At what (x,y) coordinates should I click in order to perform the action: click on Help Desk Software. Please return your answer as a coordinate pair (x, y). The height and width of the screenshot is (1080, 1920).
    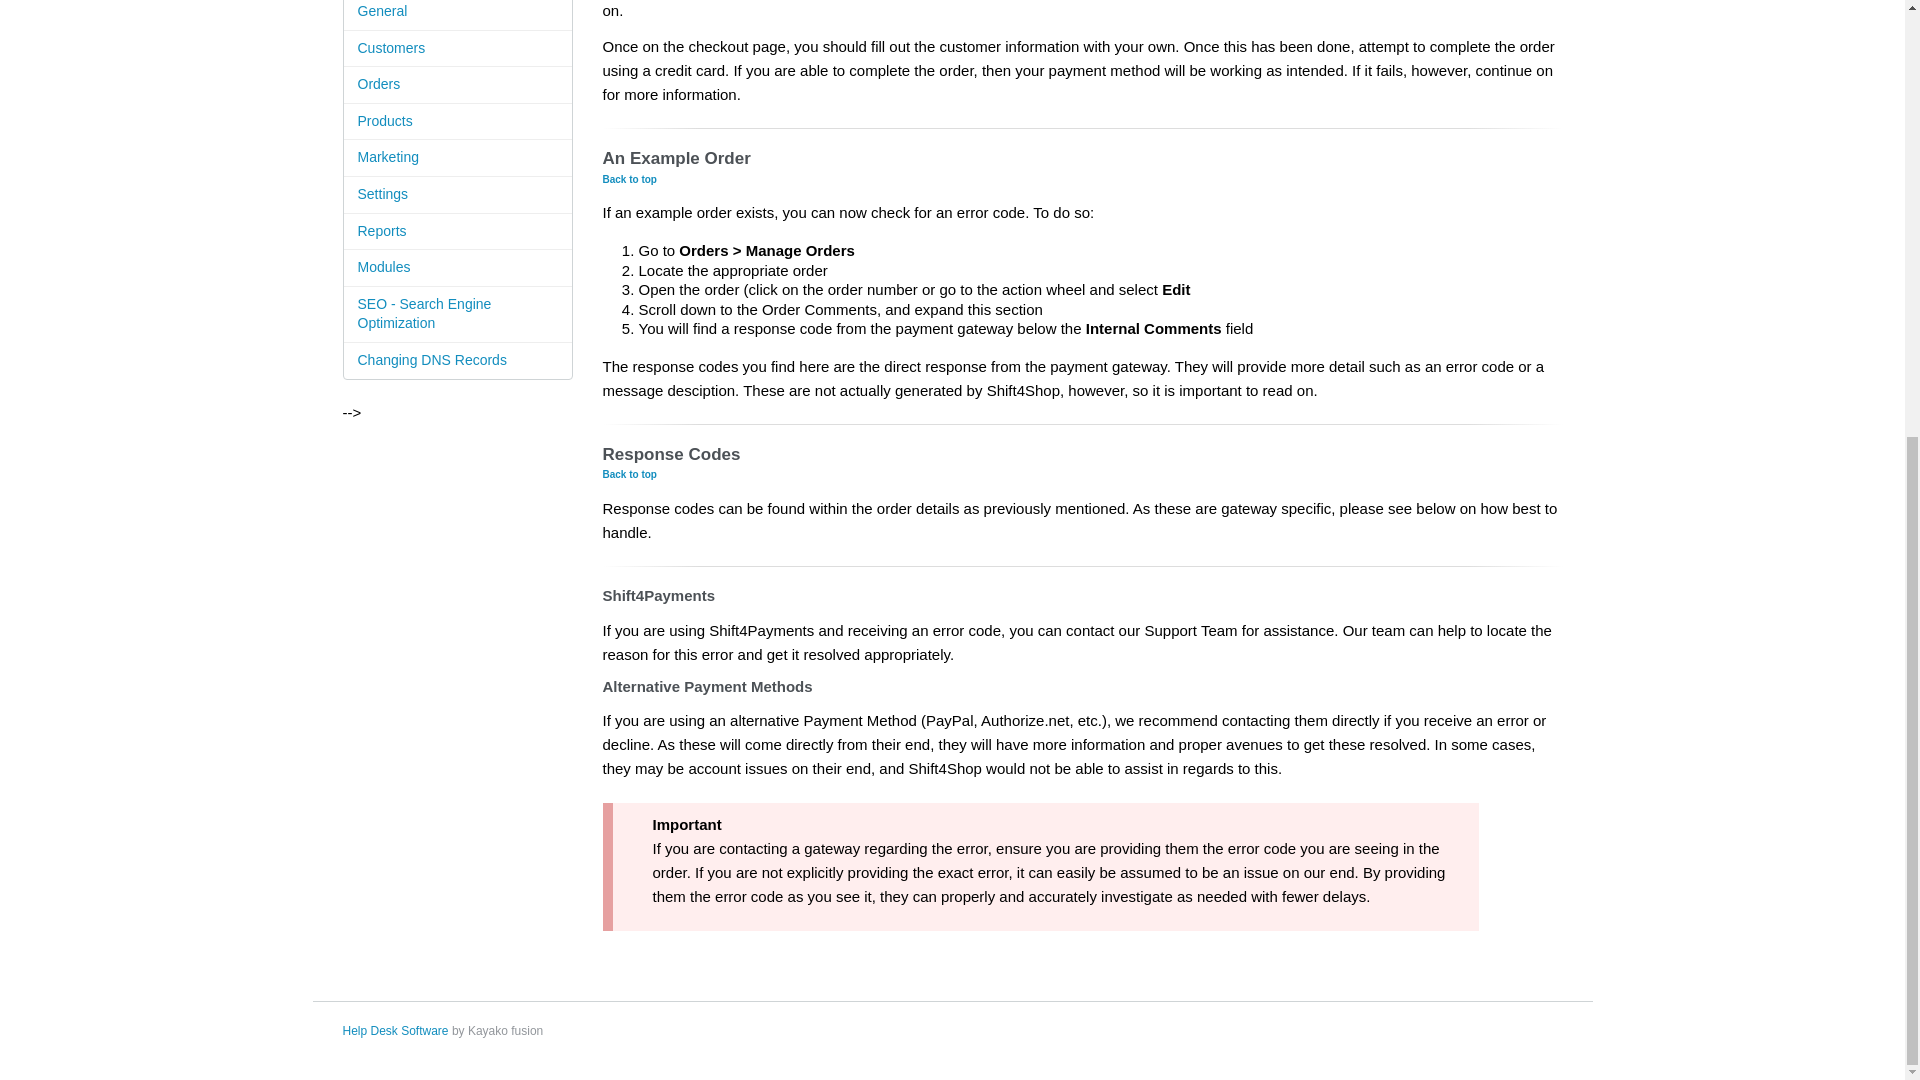
    Looking at the image, I should click on (394, 1030).